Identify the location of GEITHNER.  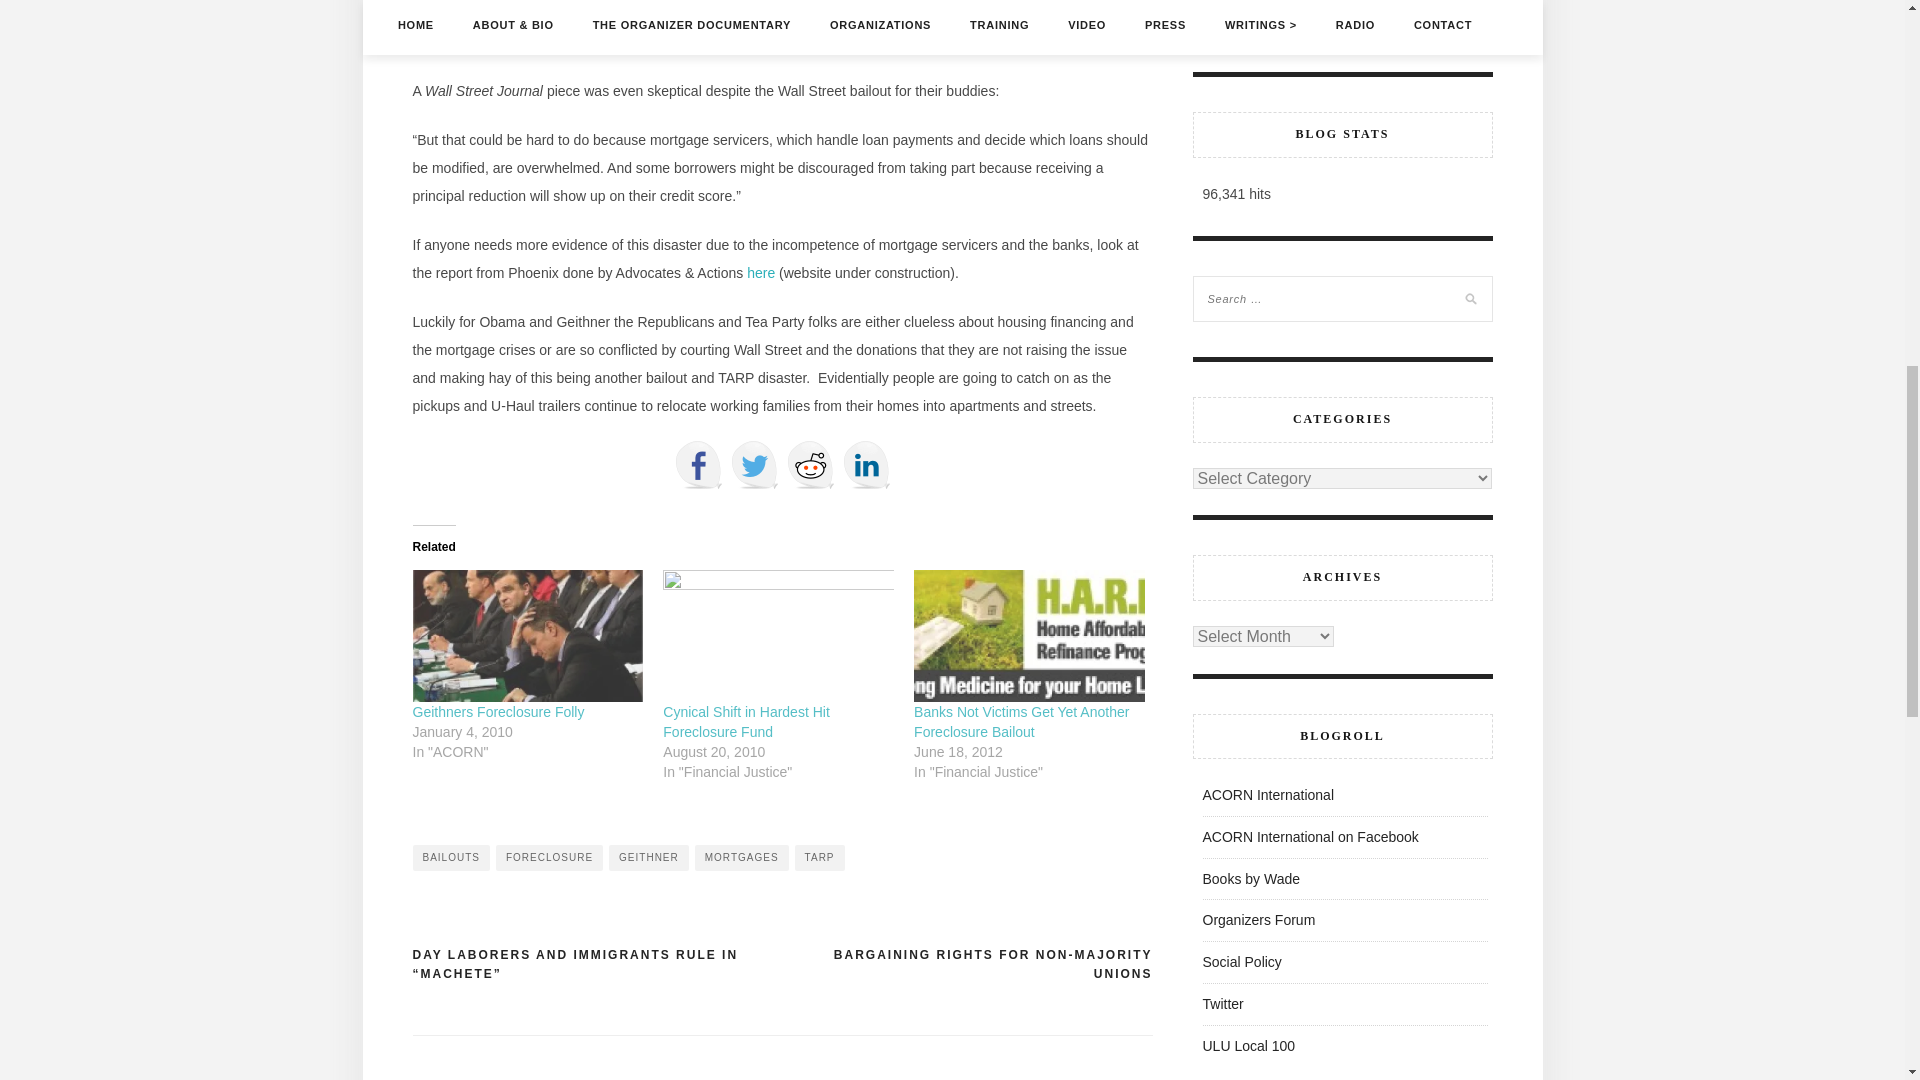
(648, 857).